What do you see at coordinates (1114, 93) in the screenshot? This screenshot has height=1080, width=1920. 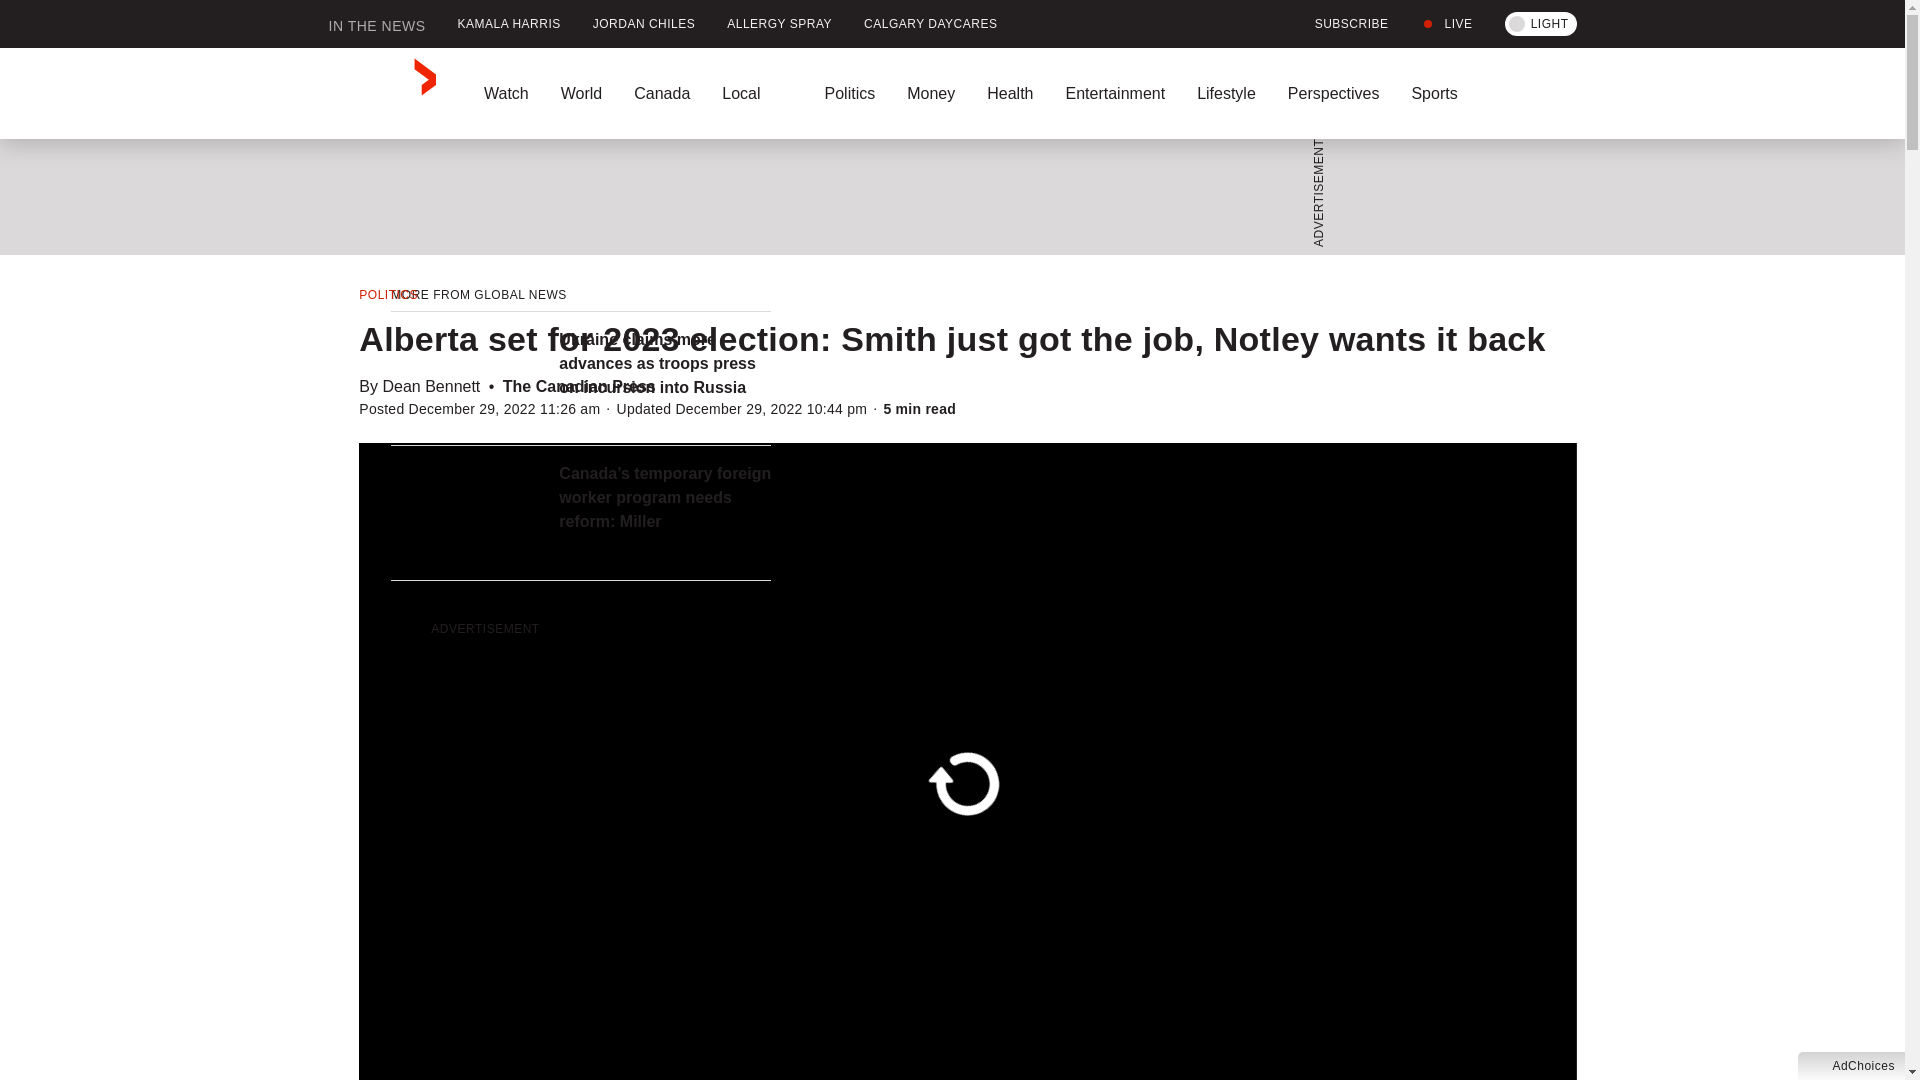 I see `Entertainment` at bounding box center [1114, 93].